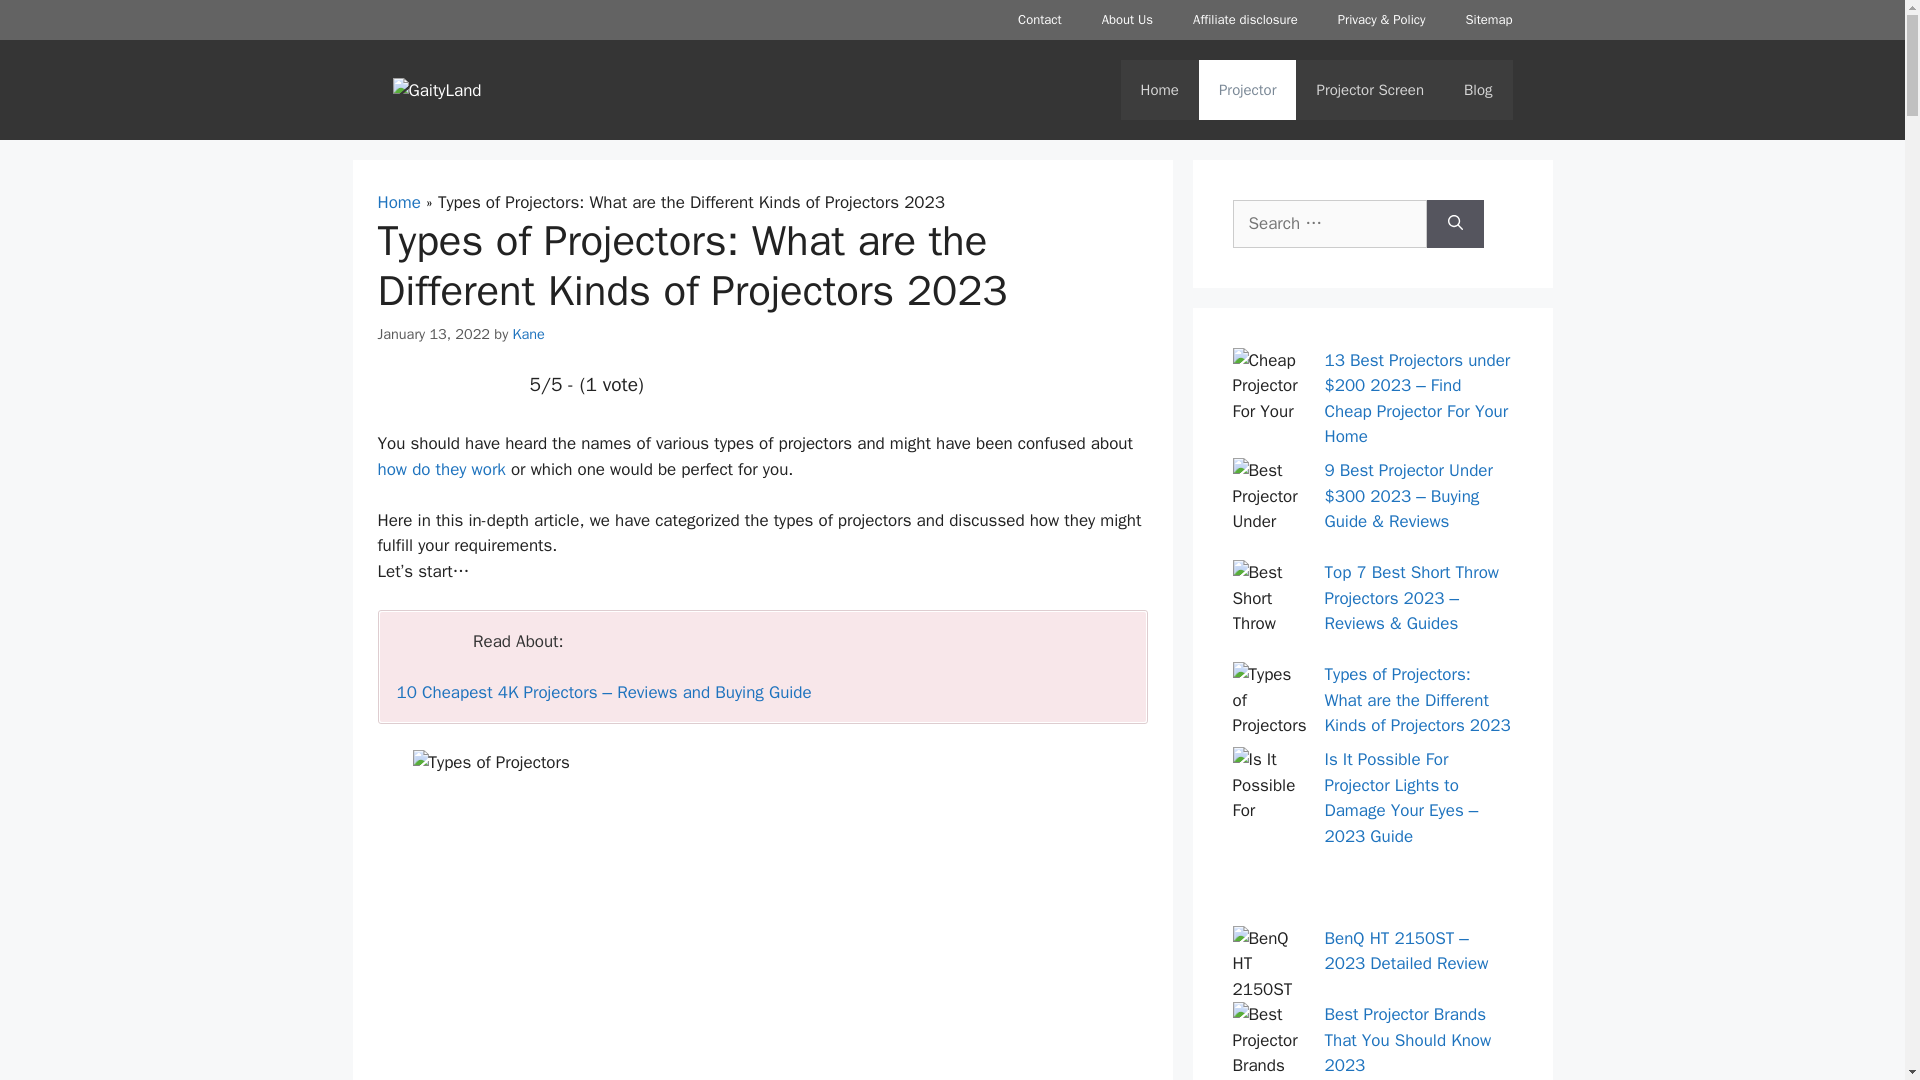  What do you see at coordinates (399, 202) in the screenshot?
I see `Home` at bounding box center [399, 202].